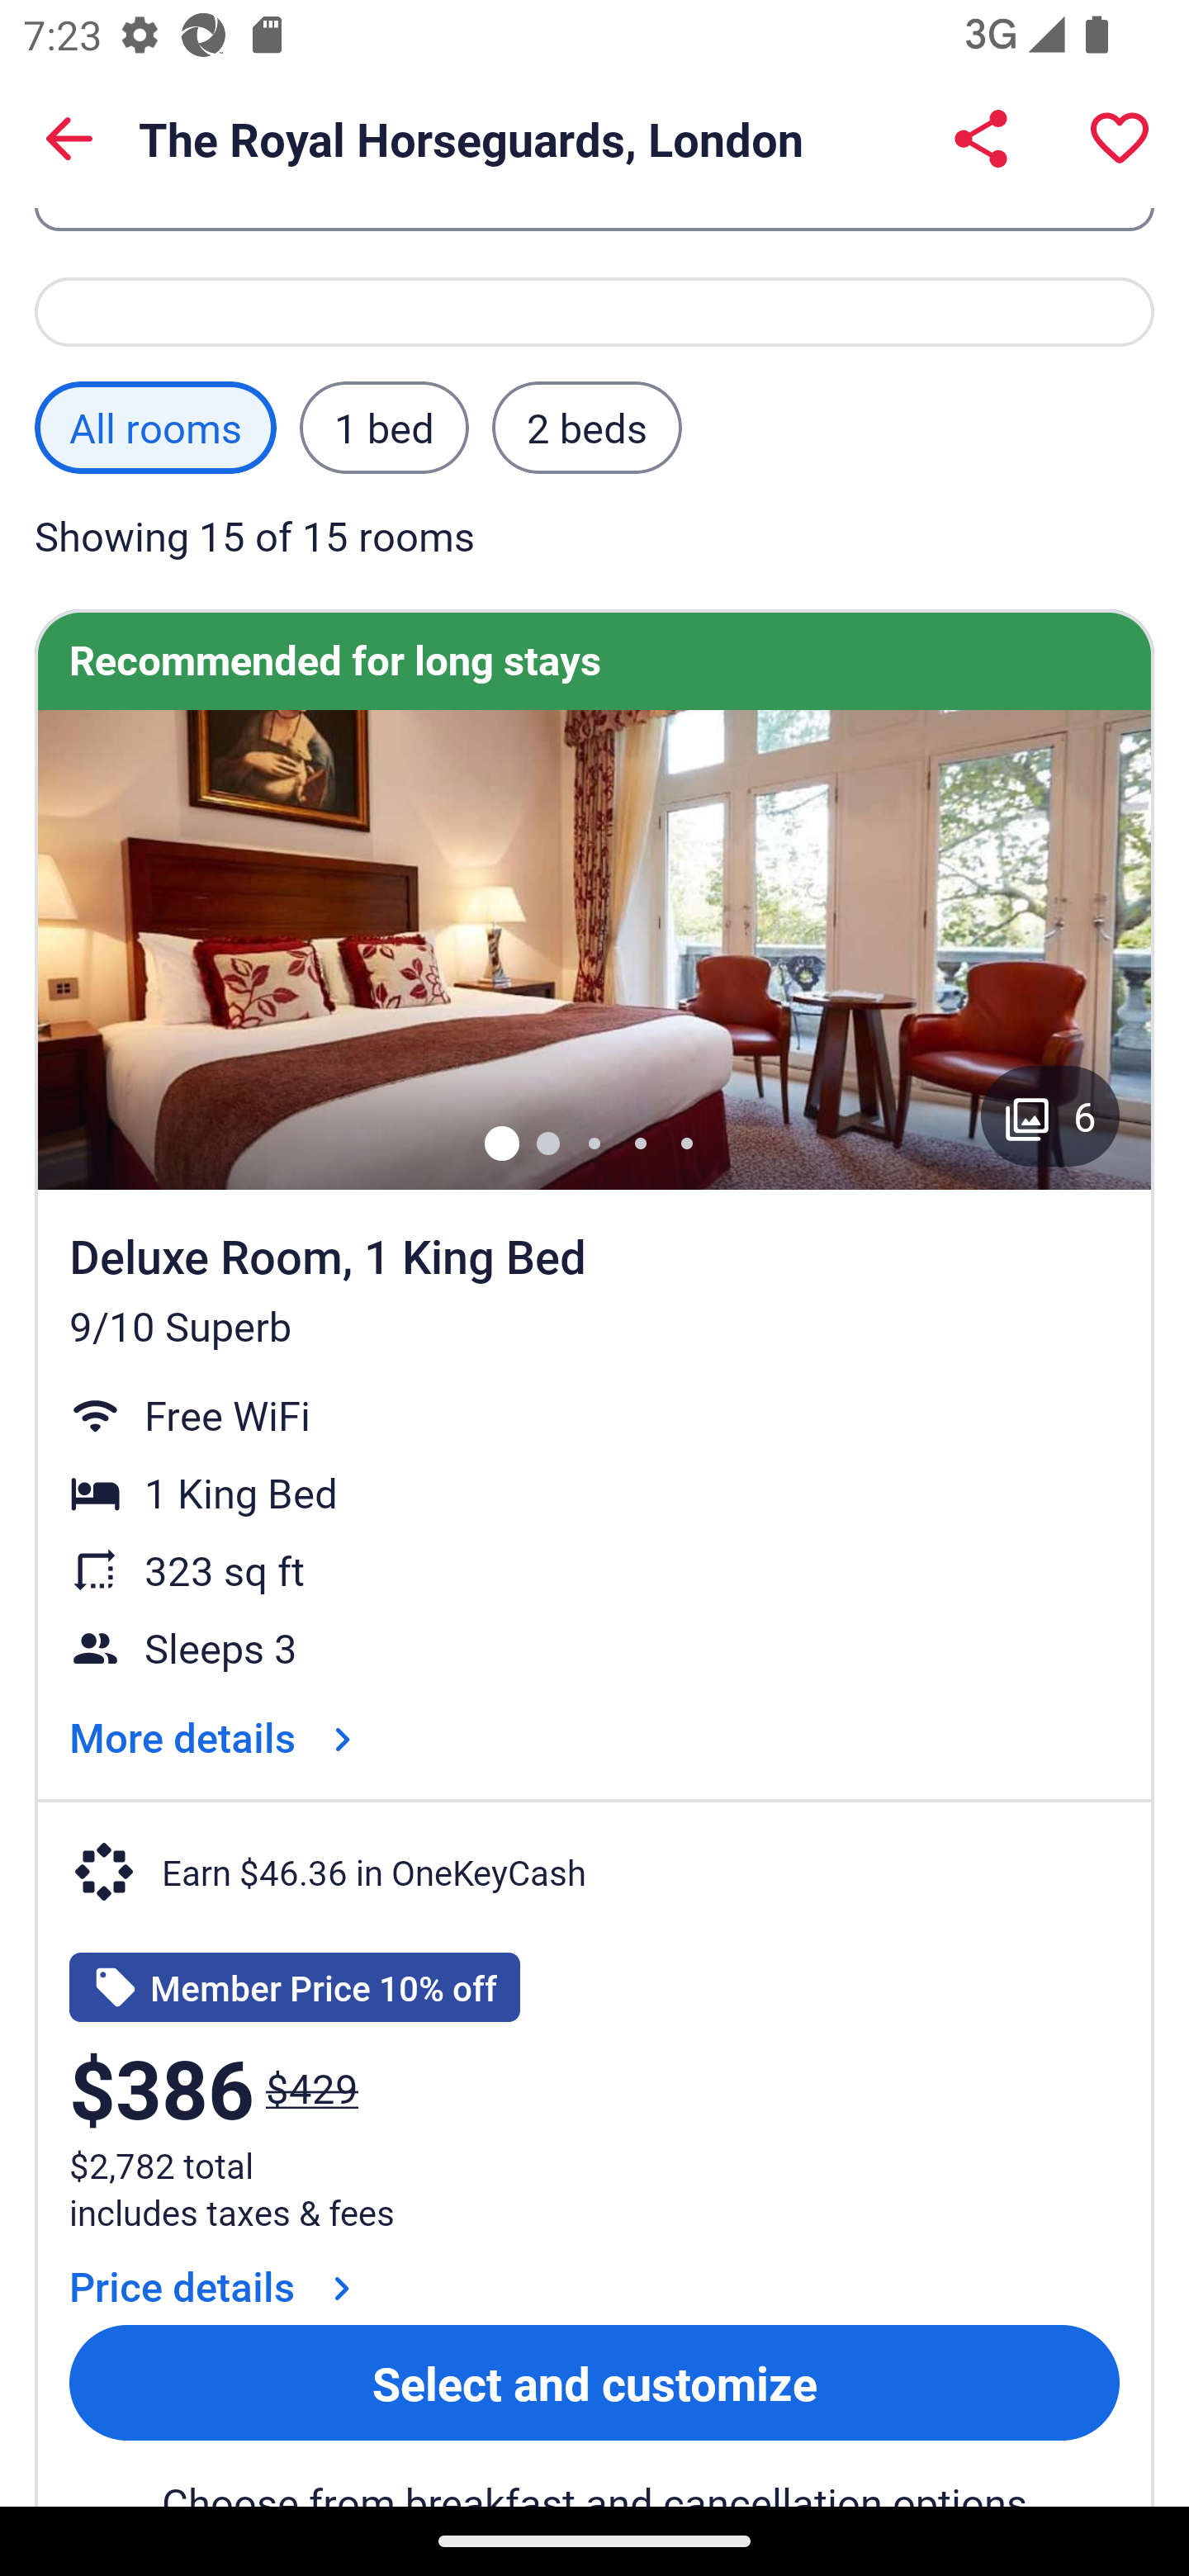 Image resolution: width=1189 pixels, height=2576 pixels. I want to click on 1 bed, so click(383, 428).